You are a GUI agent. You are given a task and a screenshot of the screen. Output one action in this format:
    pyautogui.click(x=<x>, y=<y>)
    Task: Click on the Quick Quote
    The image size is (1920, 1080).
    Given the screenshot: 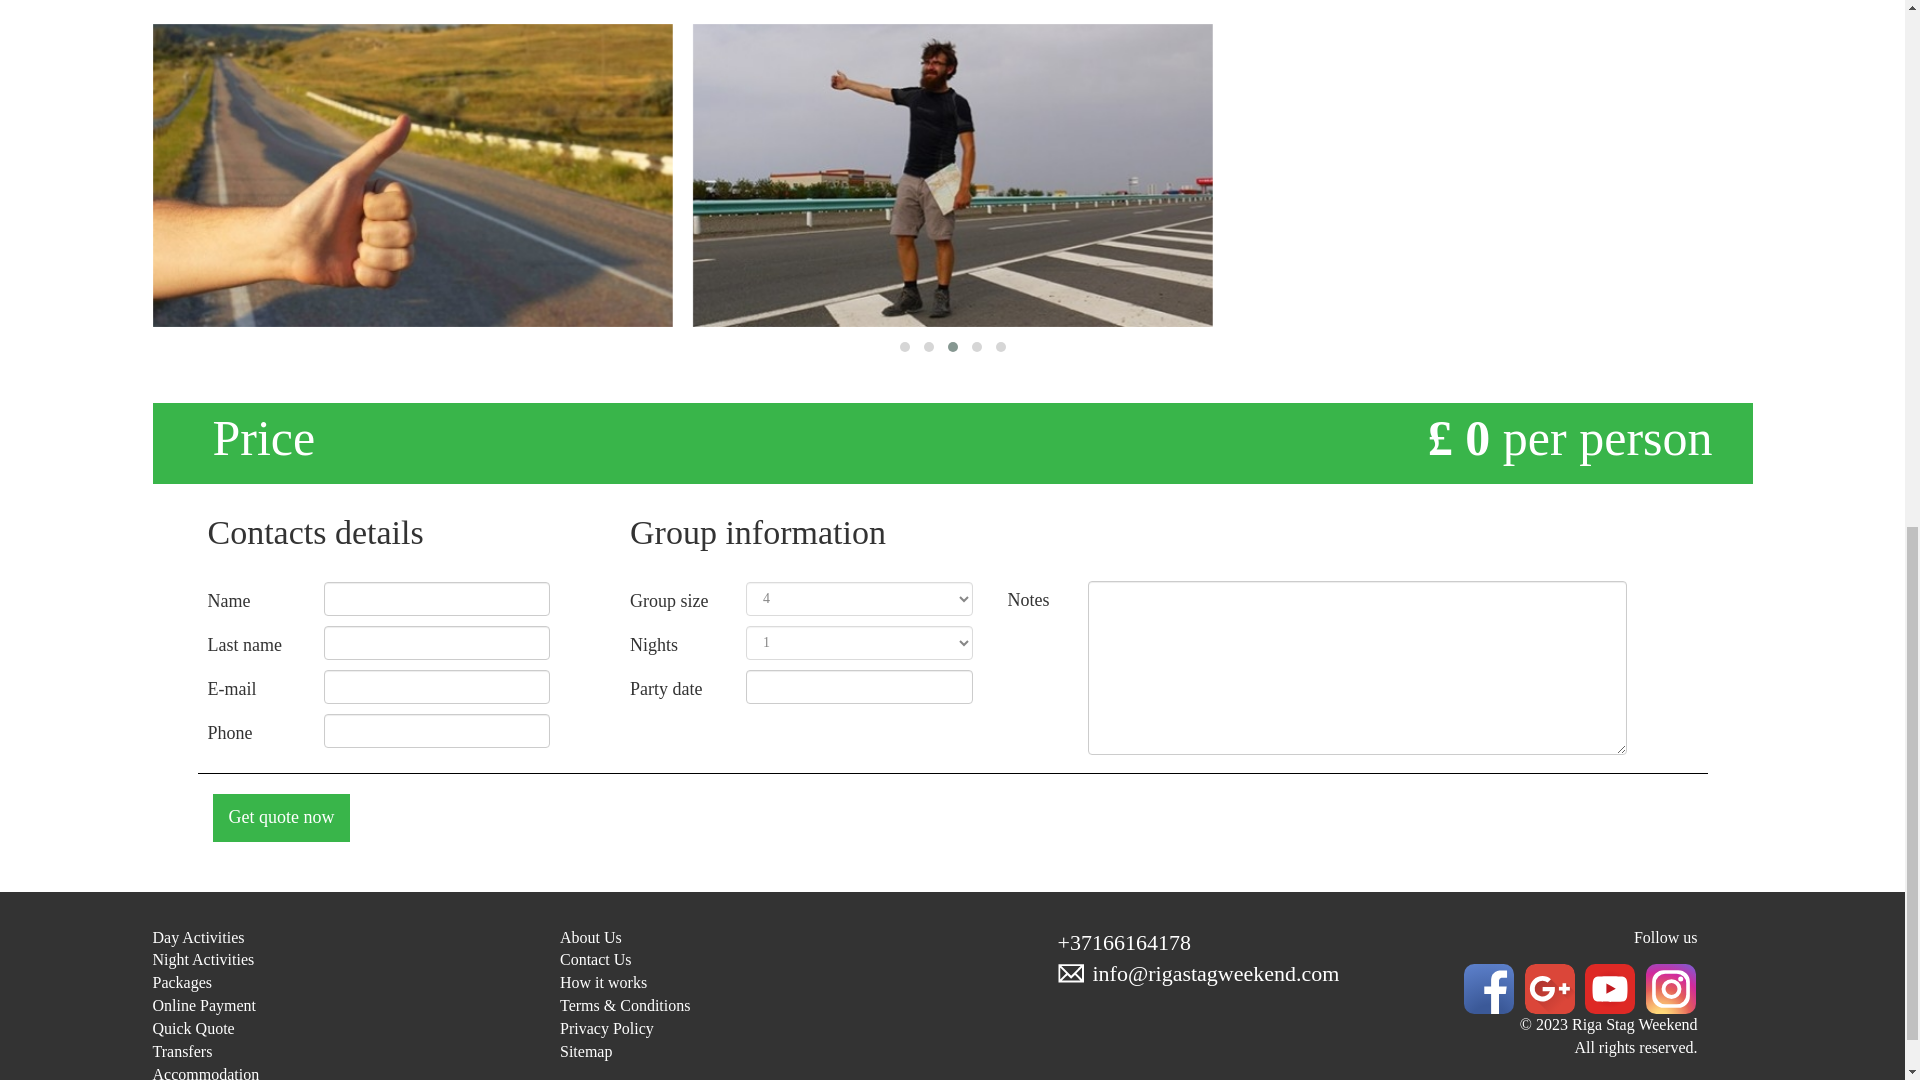 What is the action you would take?
    pyautogui.click(x=192, y=1028)
    